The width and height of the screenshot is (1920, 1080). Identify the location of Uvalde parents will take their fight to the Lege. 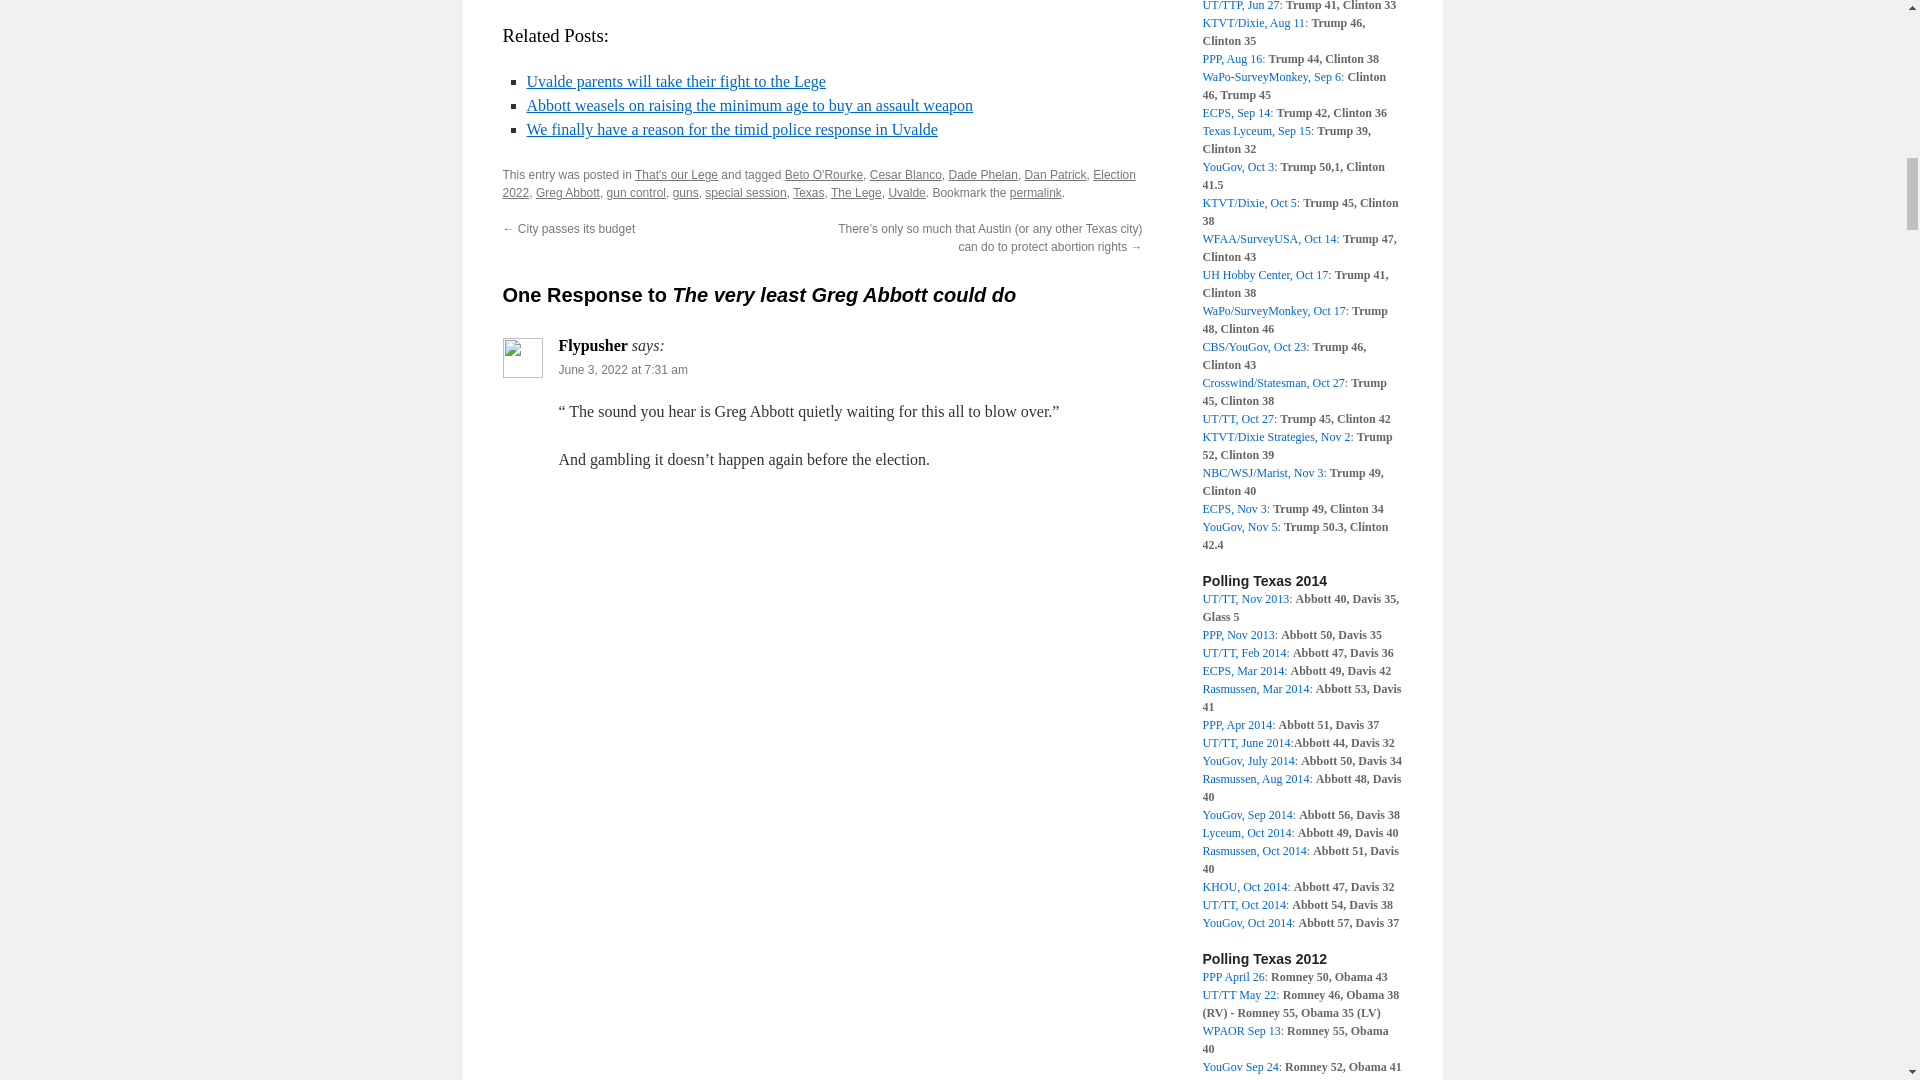
(676, 81).